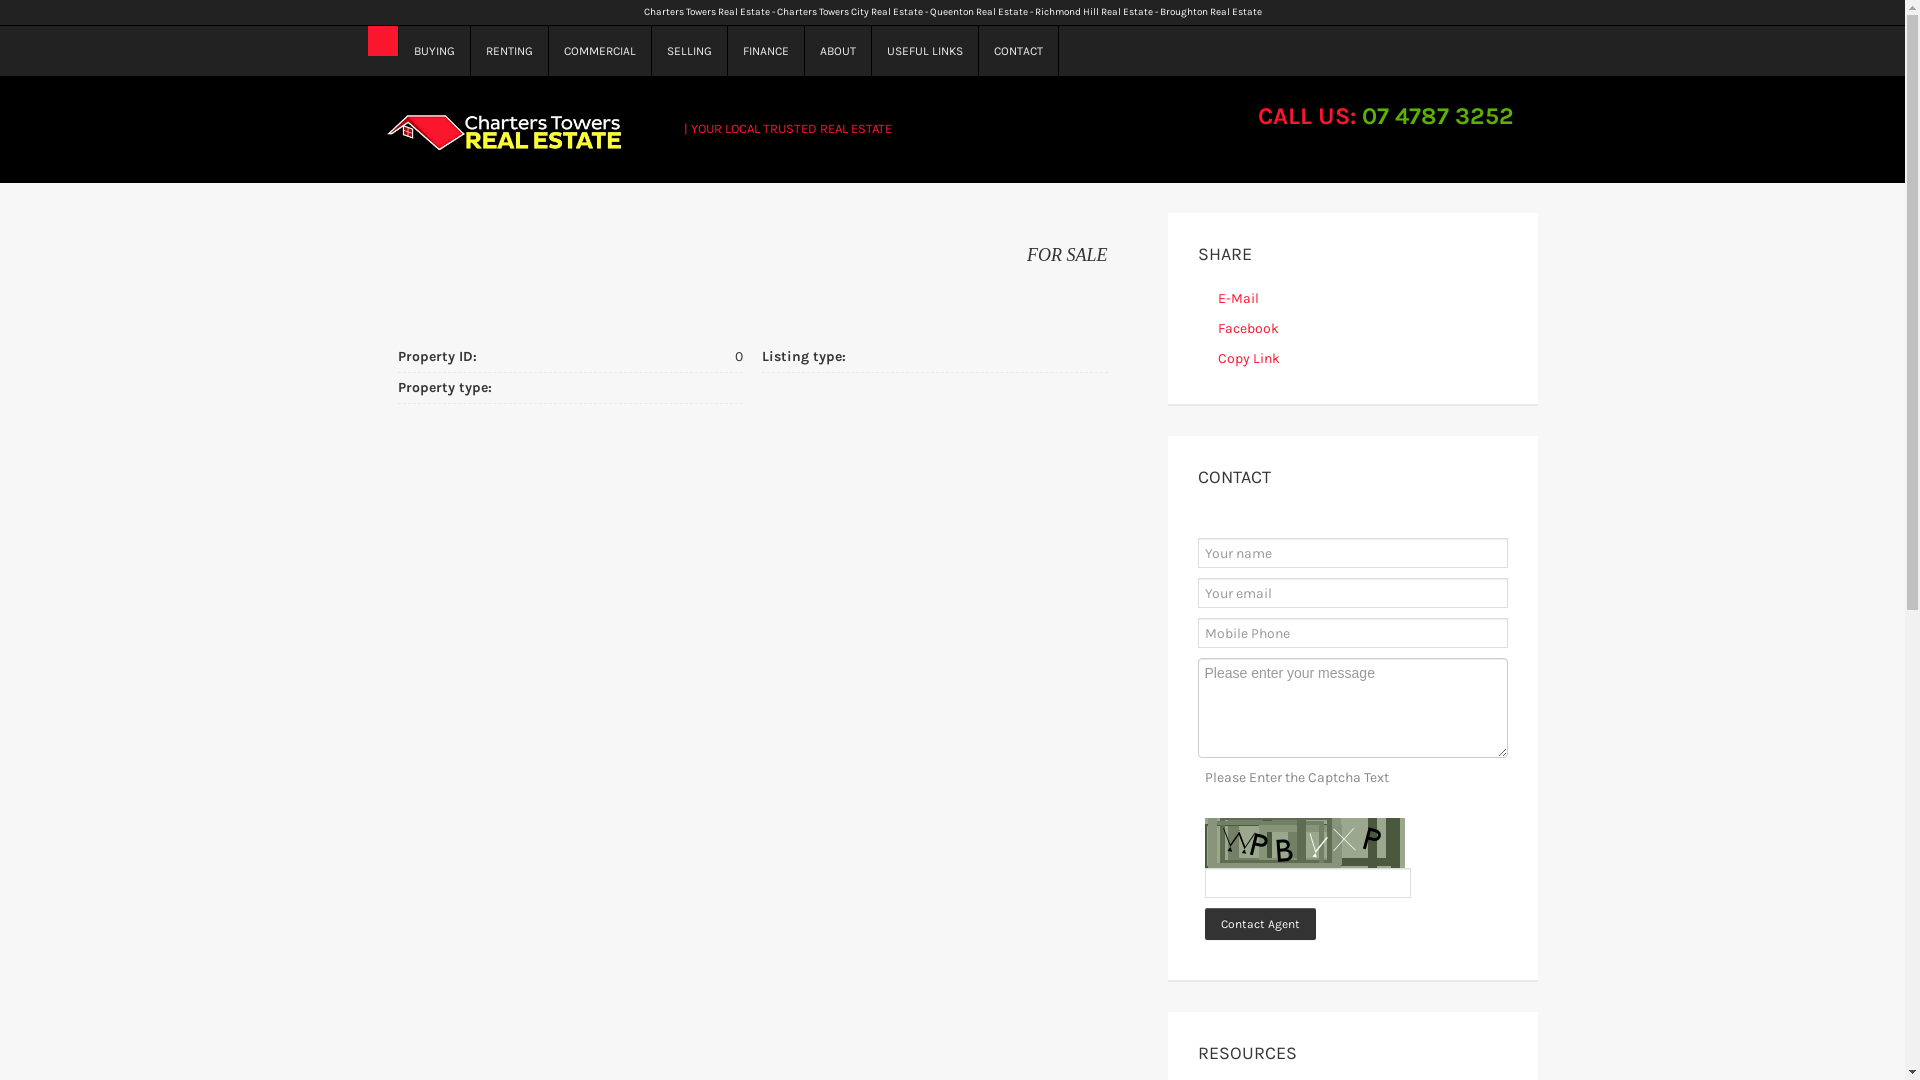 This screenshot has width=1920, height=1080. What do you see at coordinates (509, 51) in the screenshot?
I see `RENTING` at bounding box center [509, 51].